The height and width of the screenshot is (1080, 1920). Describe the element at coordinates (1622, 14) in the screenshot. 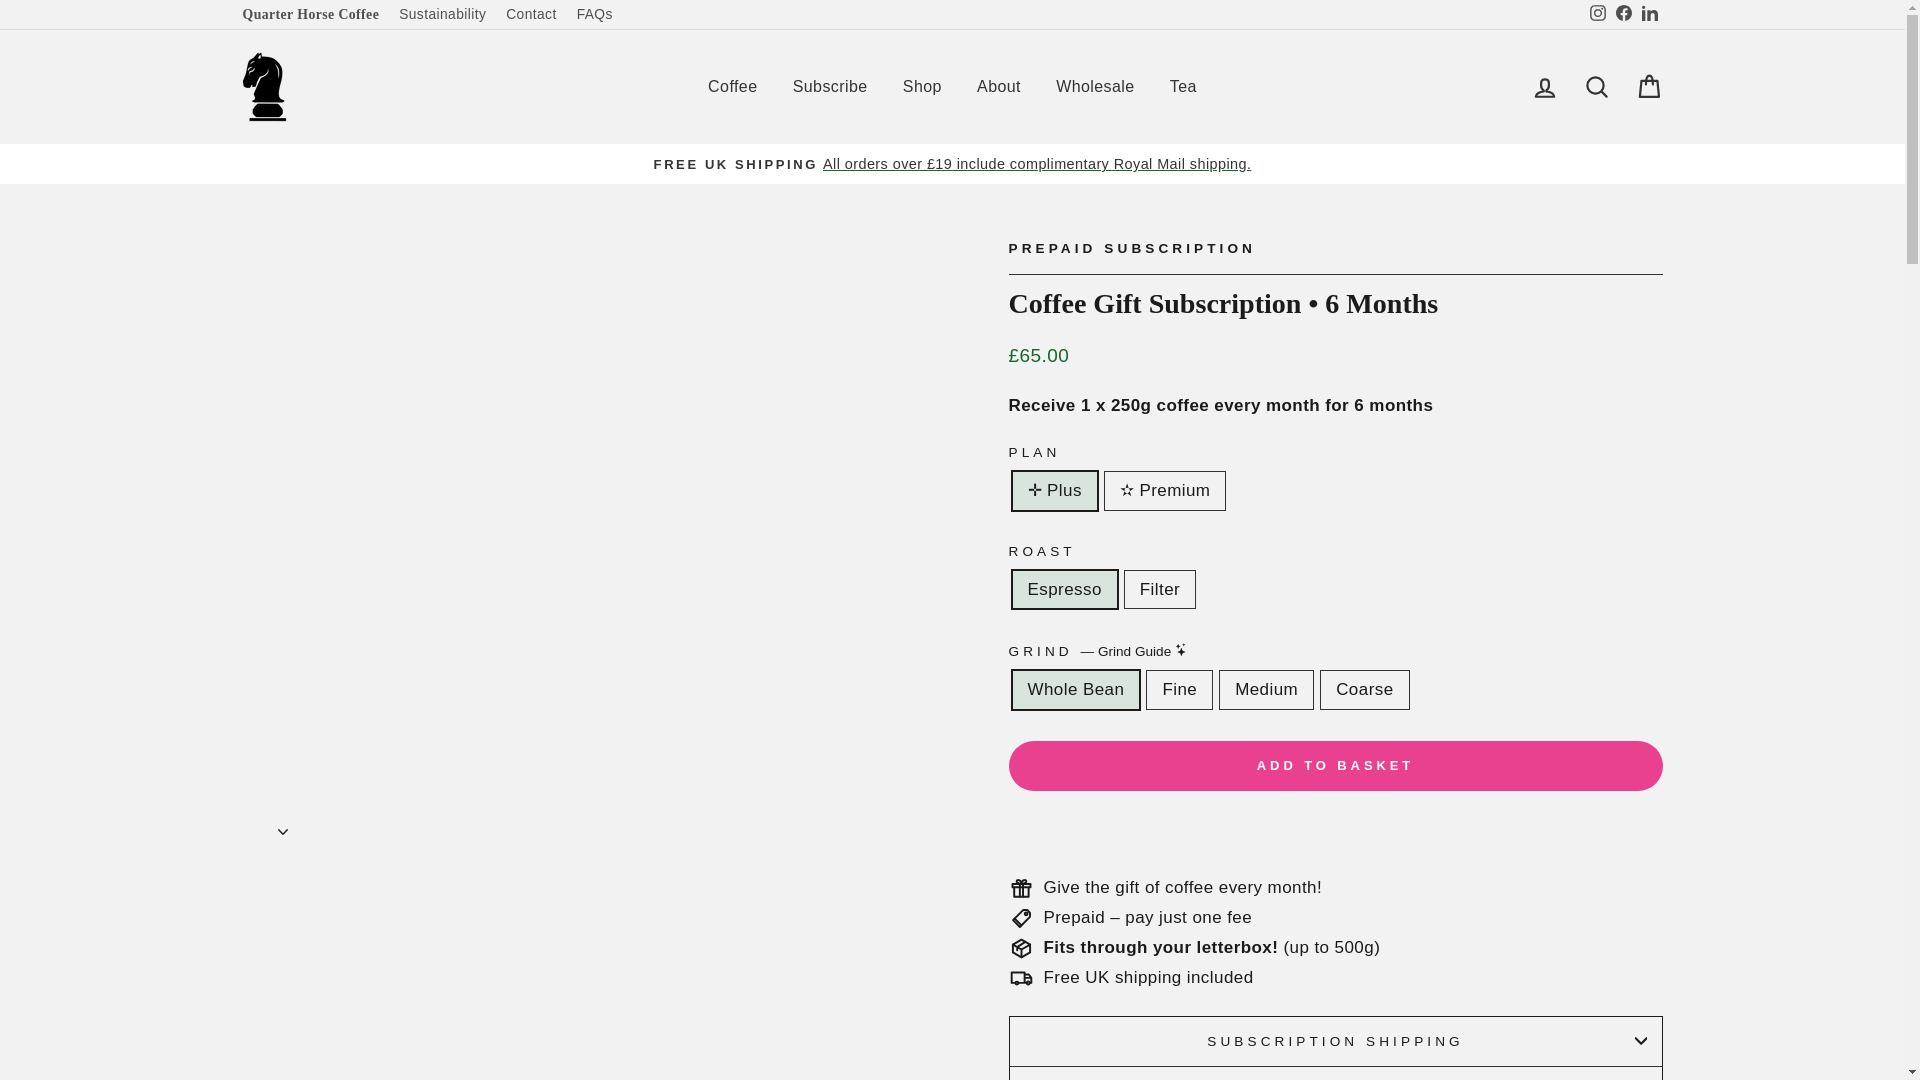

I see `Quarter Horse Coffee on Facebook` at that location.